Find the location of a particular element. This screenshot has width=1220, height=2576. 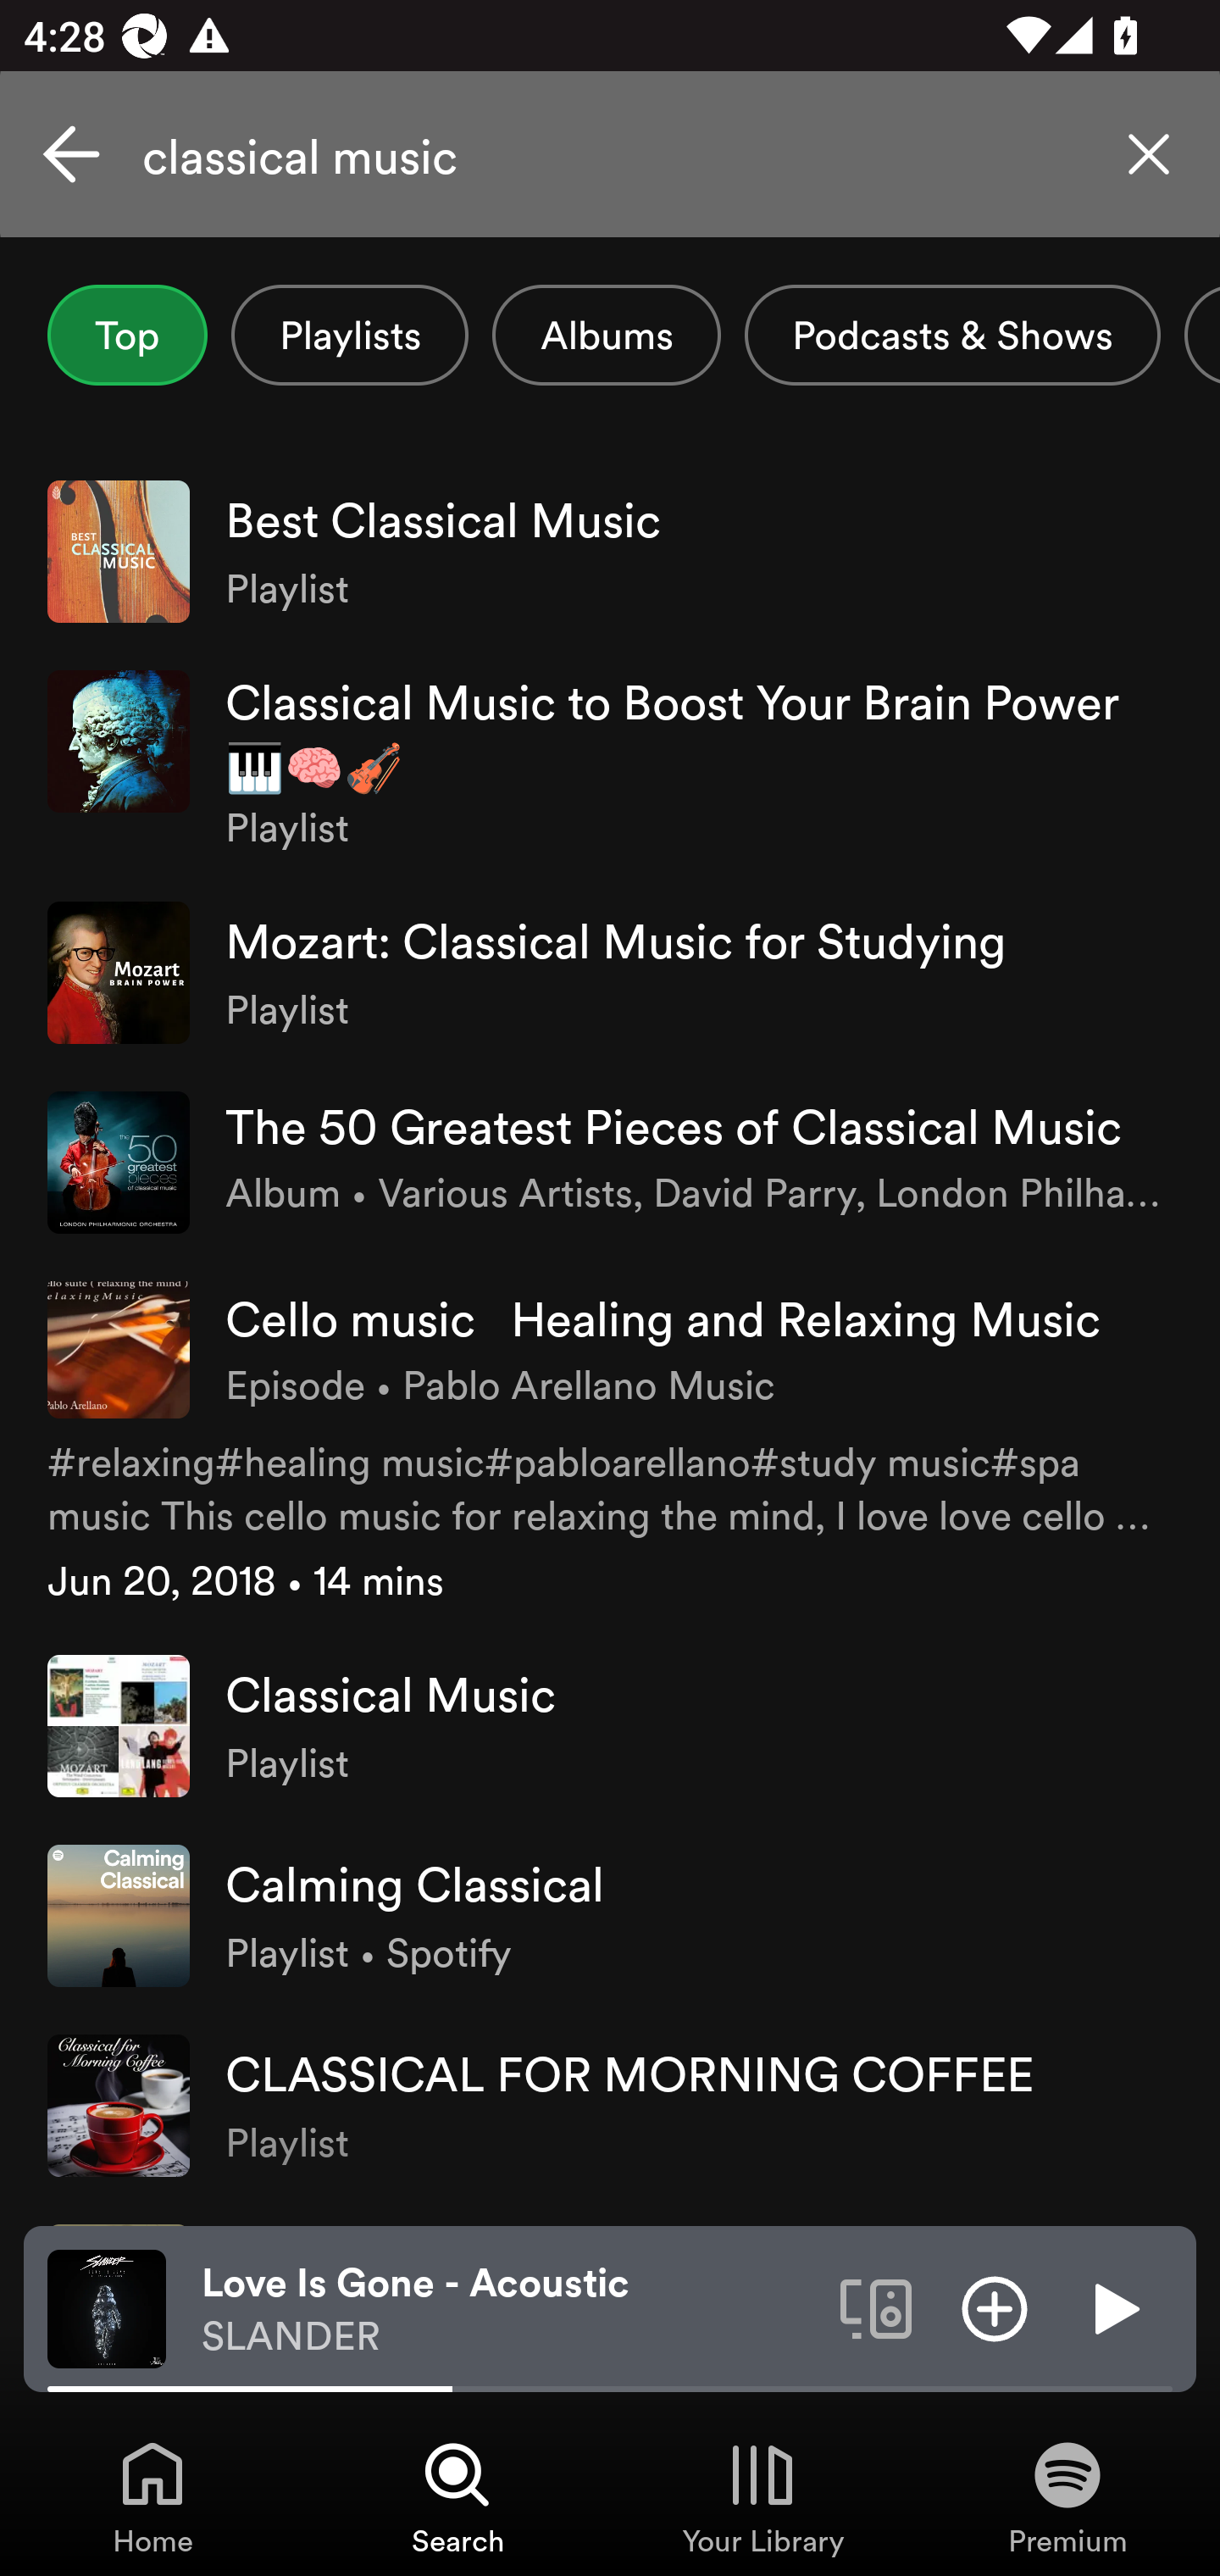

Search, Tab 2 of 4 Search Search is located at coordinates (457, 2496).